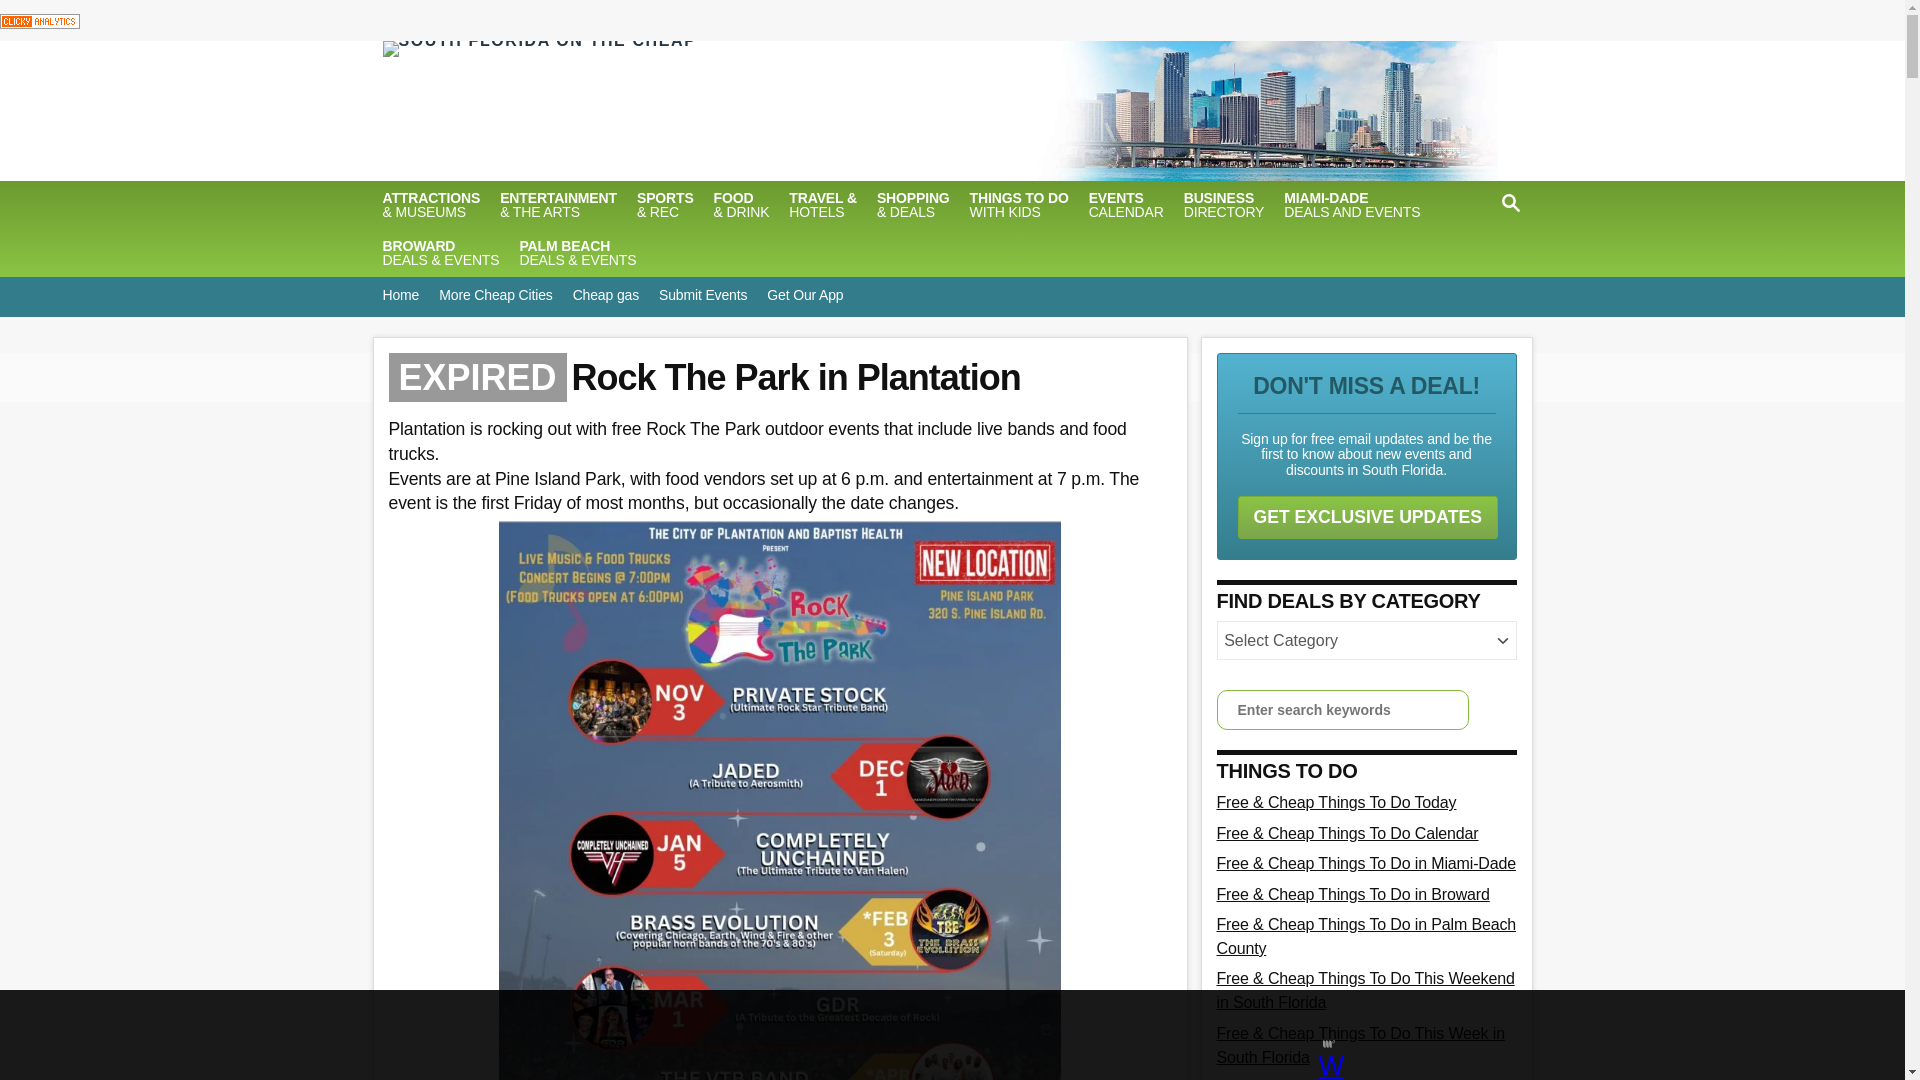 The image size is (1920, 1080). I want to click on Search for:, so click(1342, 710).